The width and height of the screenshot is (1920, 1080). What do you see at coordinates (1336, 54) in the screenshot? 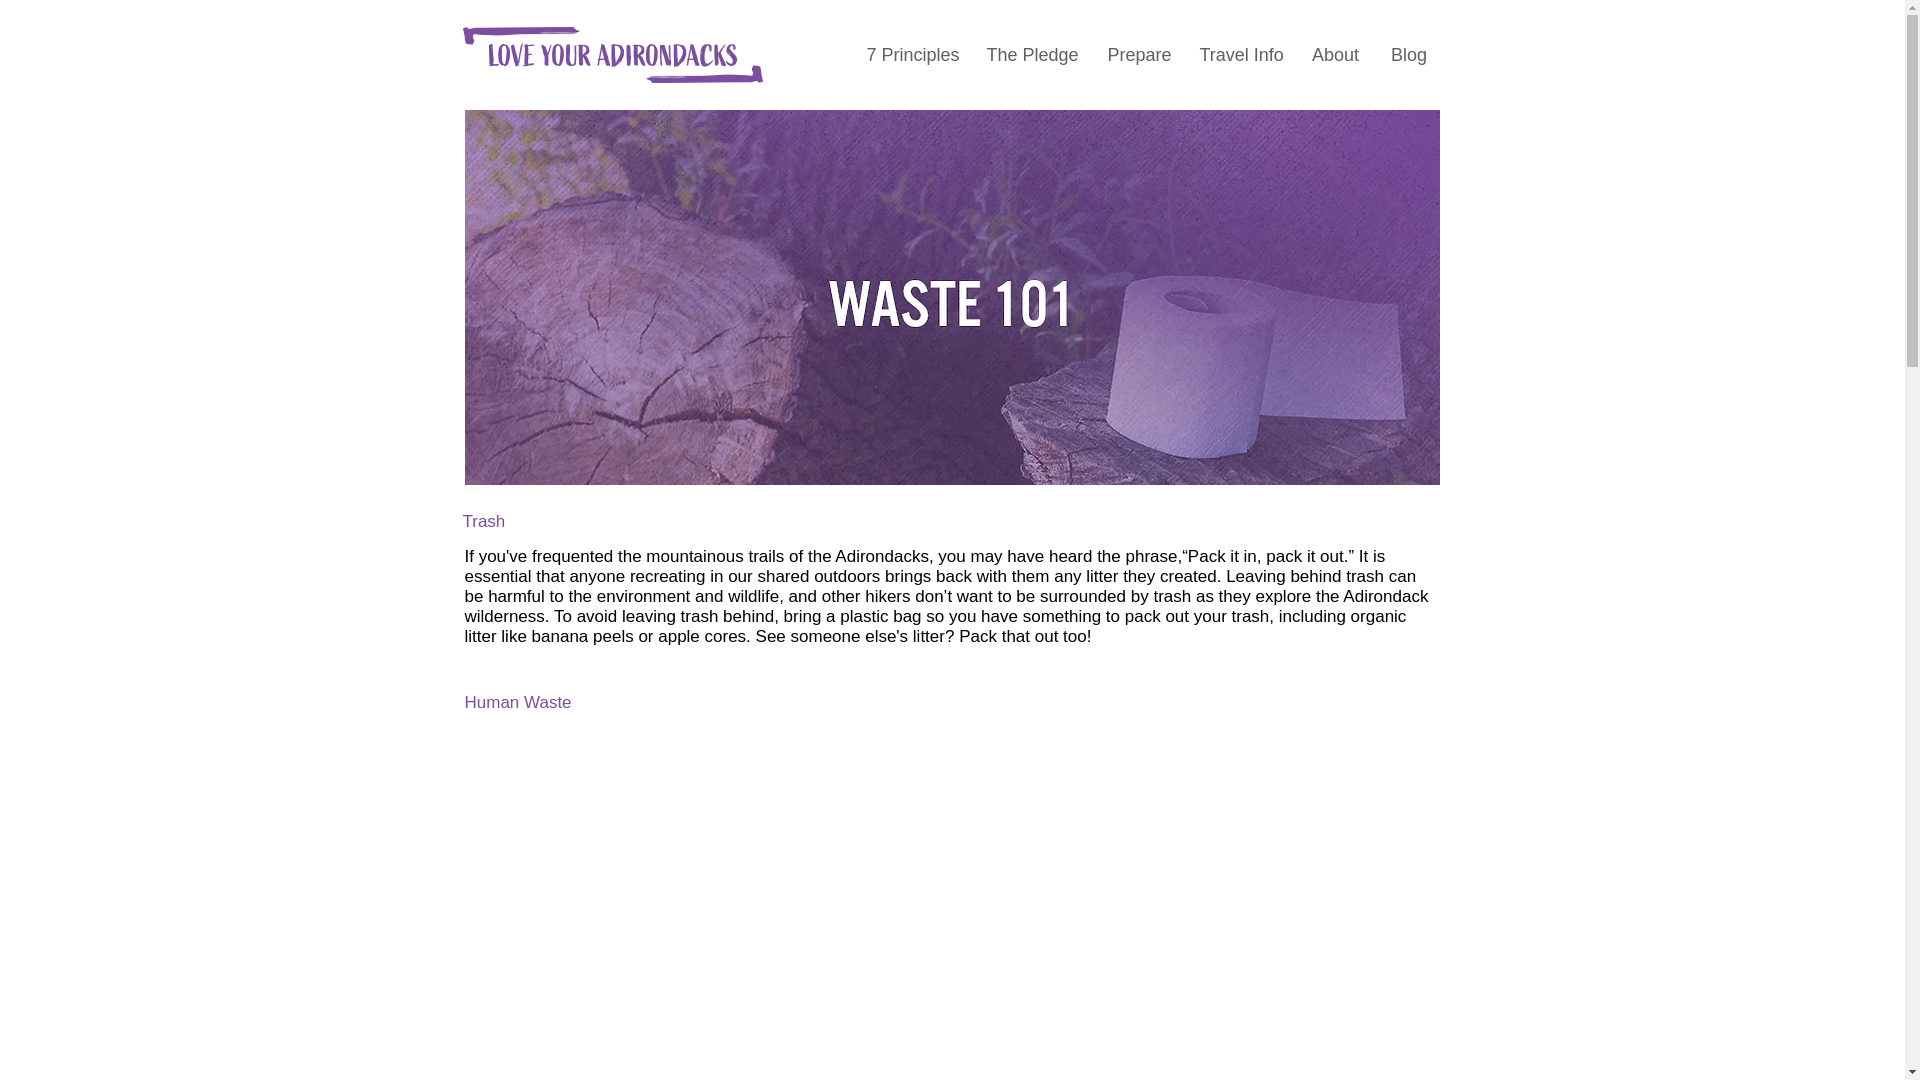
I see `About` at bounding box center [1336, 54].